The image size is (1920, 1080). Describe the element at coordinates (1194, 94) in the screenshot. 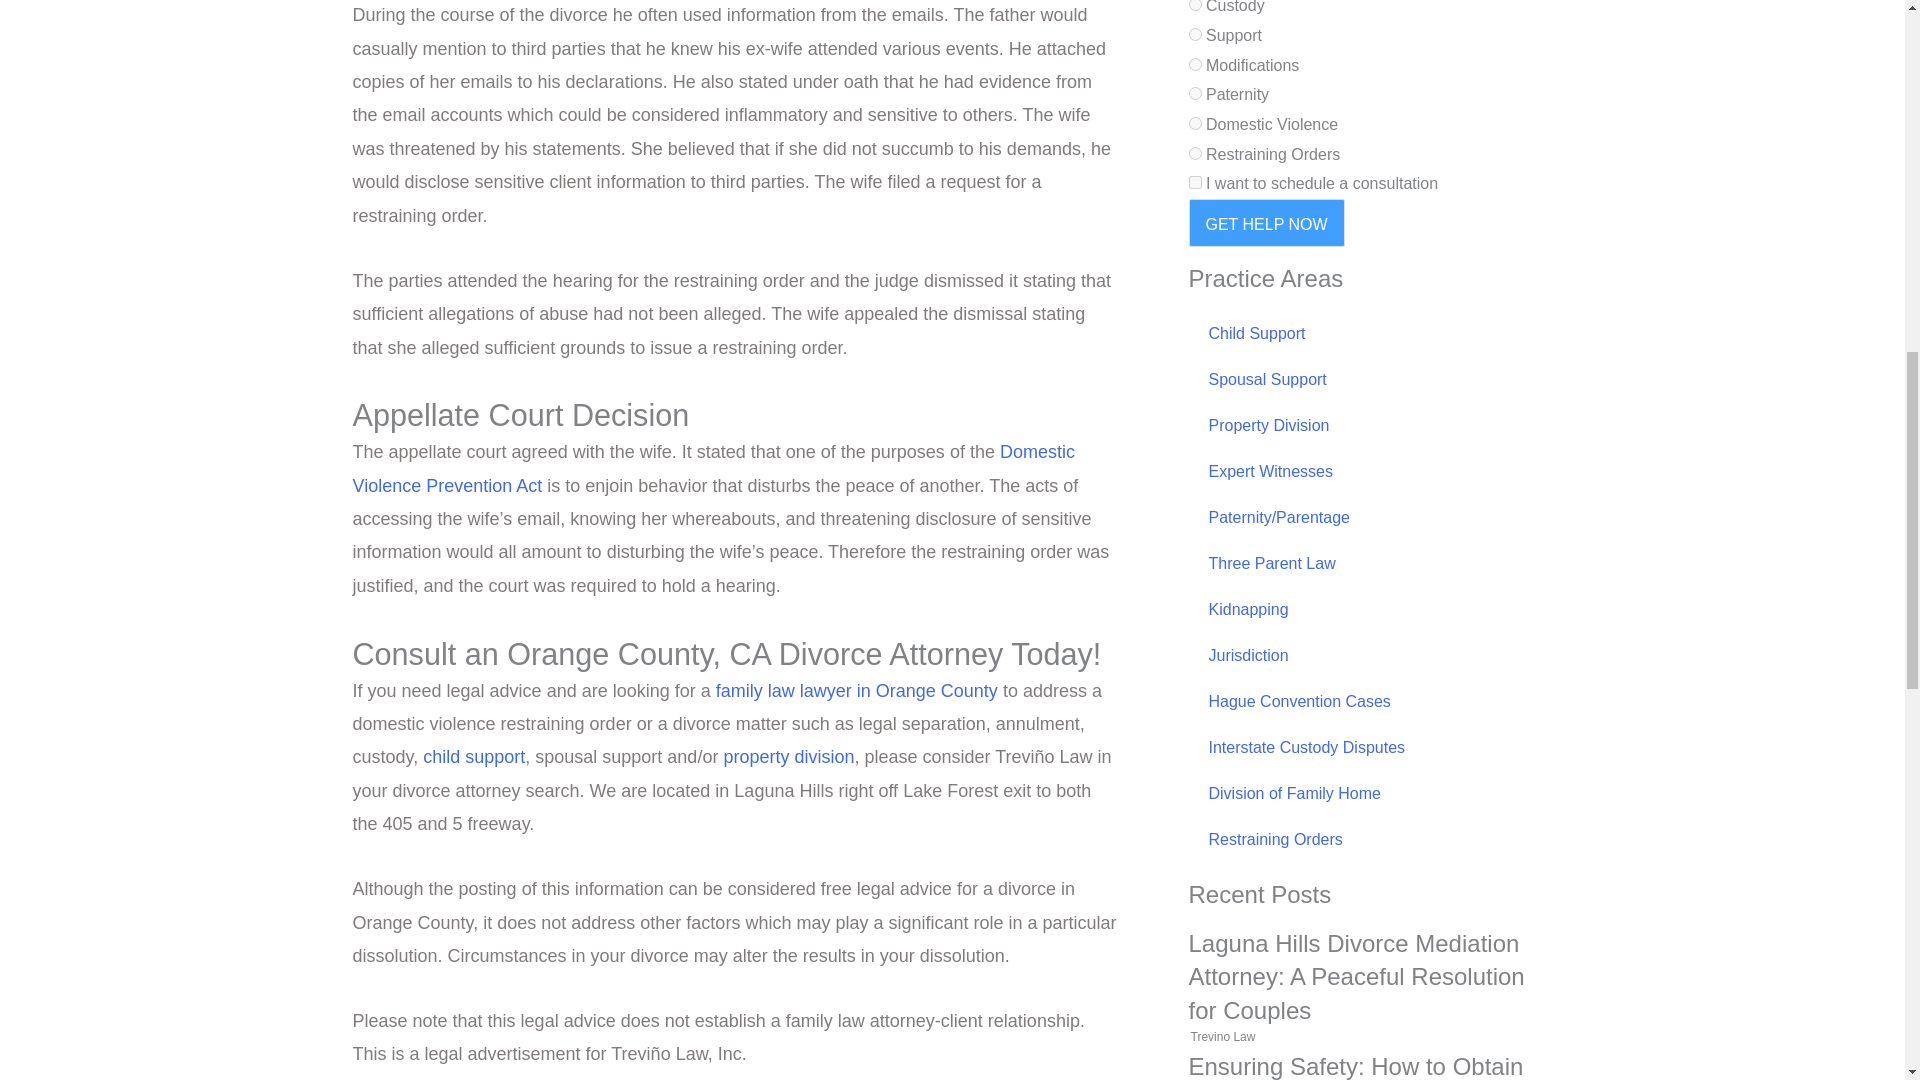

I see `Paternity` at that location.